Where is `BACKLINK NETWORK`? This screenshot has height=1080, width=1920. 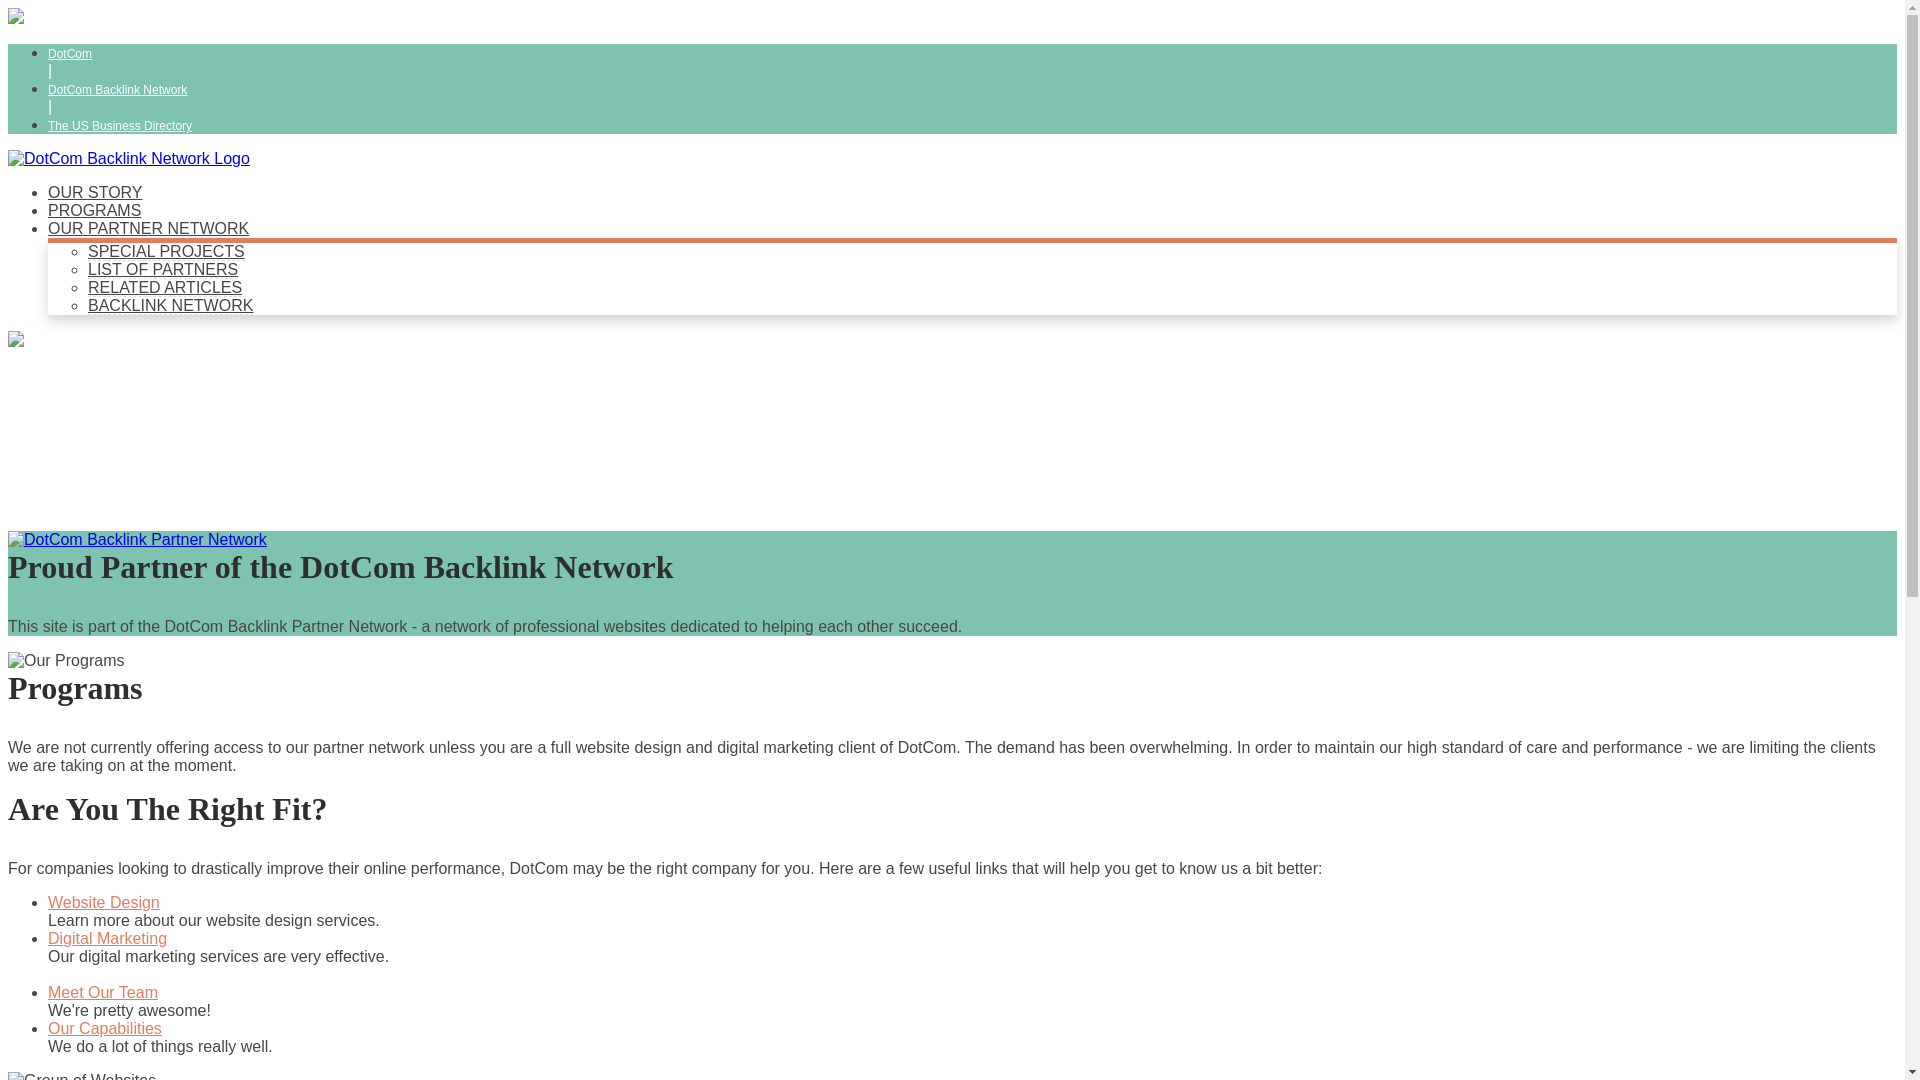 BACKLINK NETWORK is located at coordinates (170, 306).